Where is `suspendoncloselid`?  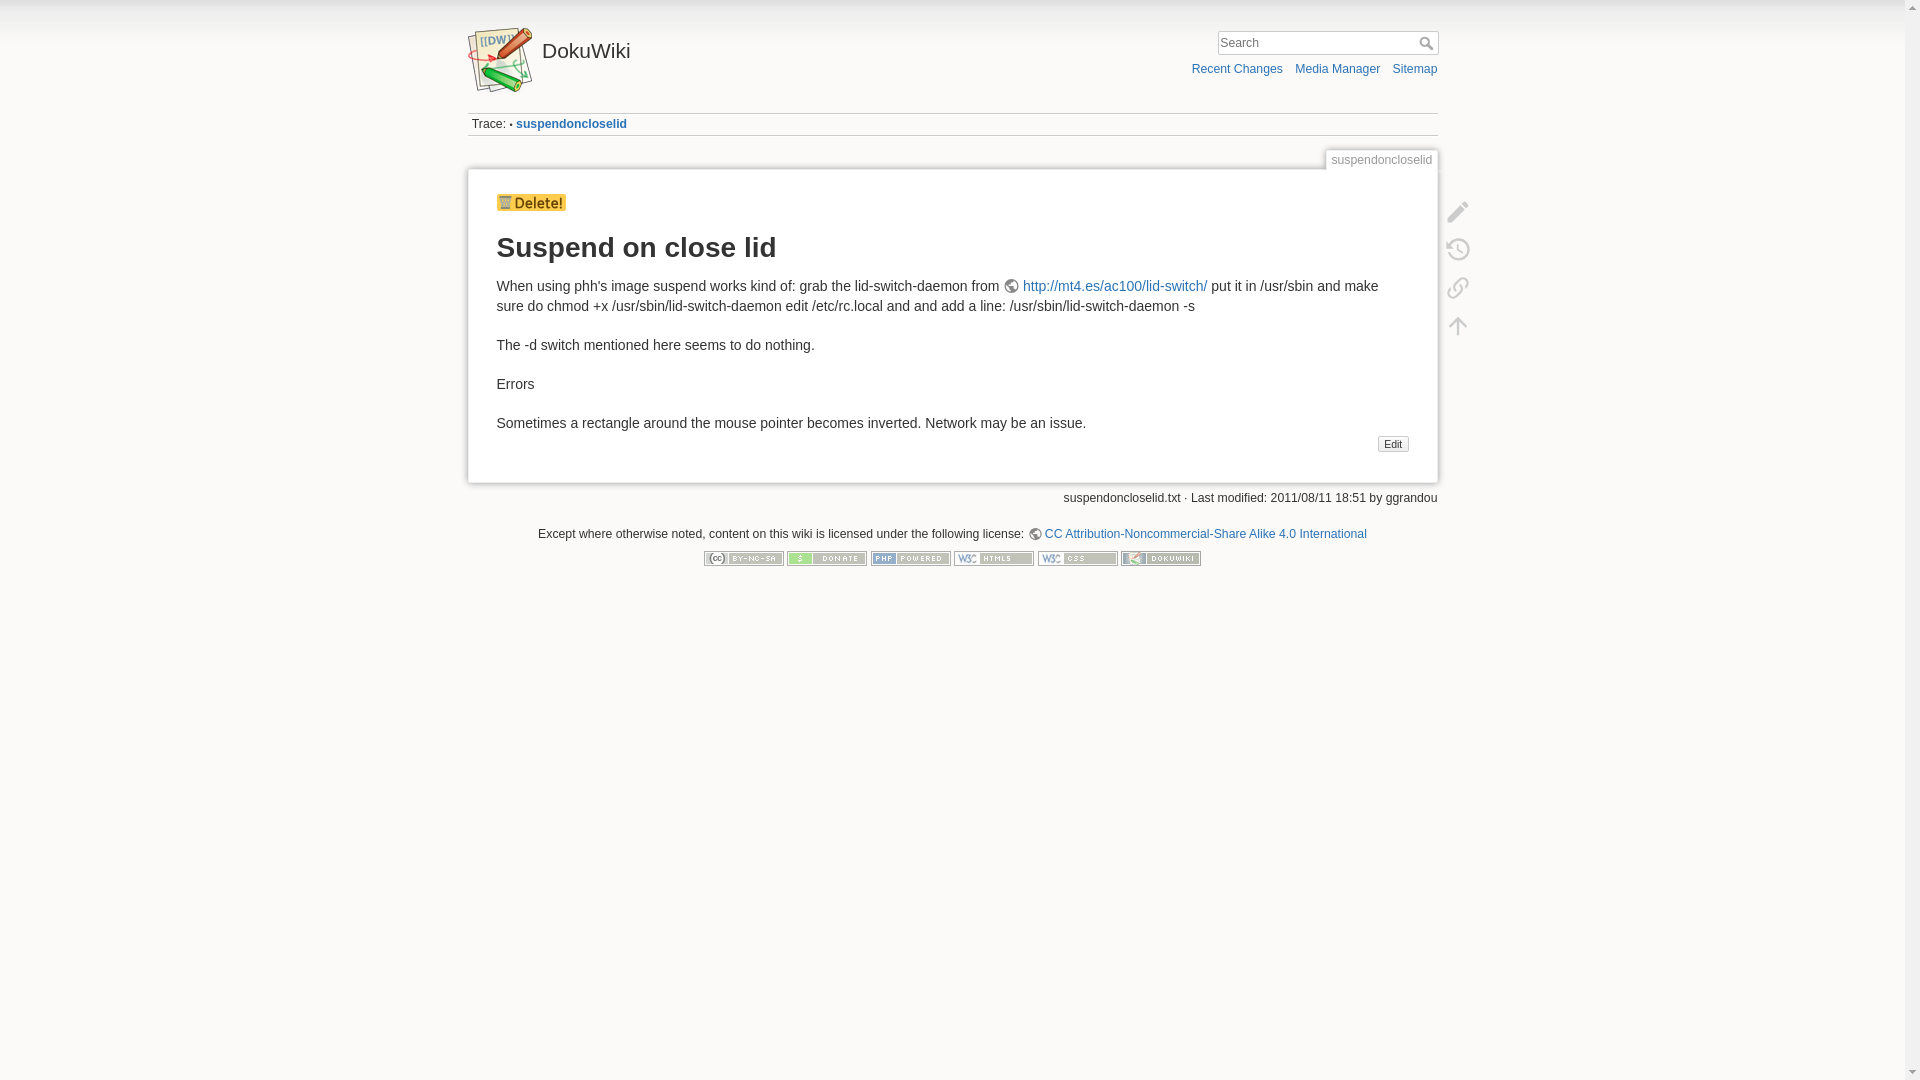 suspendoncloselid is located at coordinates (572, 123).